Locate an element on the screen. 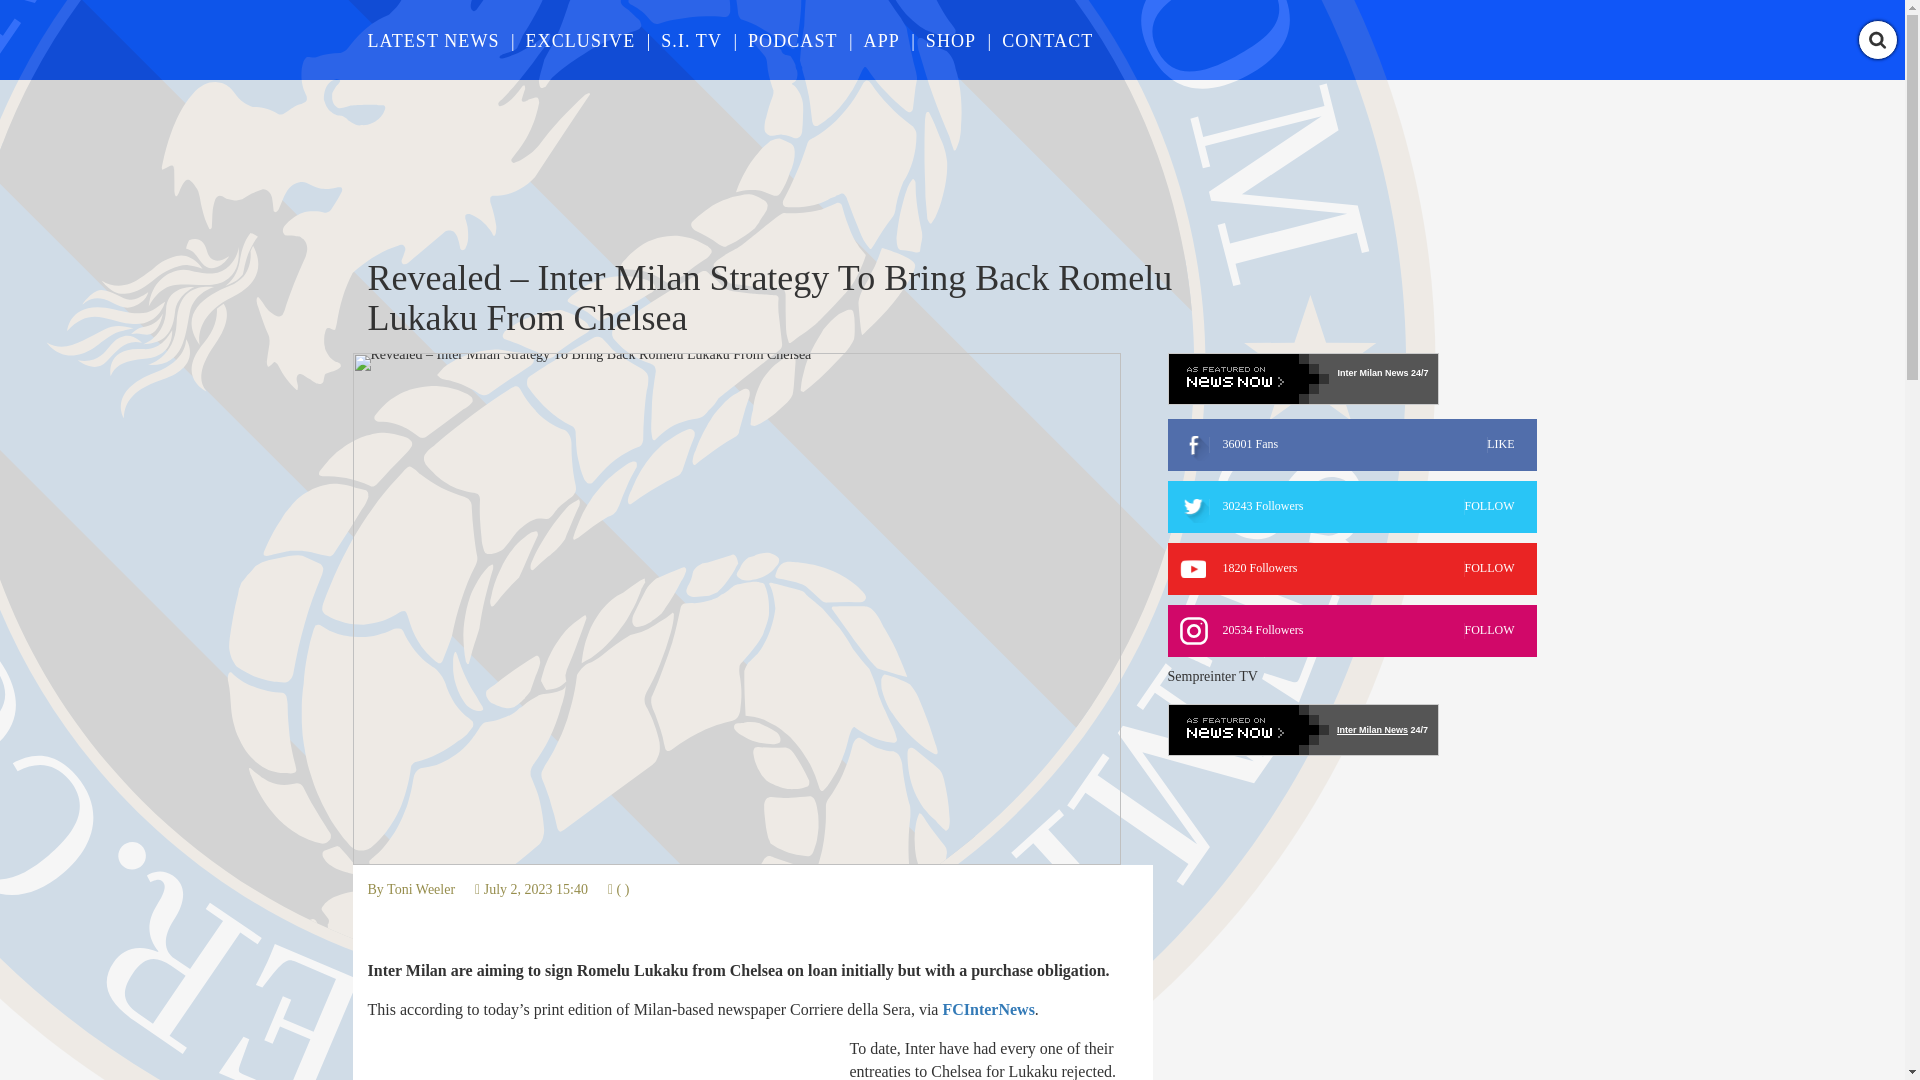 This screenshot has width=1920, height=1080. Toni Weeler is located at coordinates (1302, 379).